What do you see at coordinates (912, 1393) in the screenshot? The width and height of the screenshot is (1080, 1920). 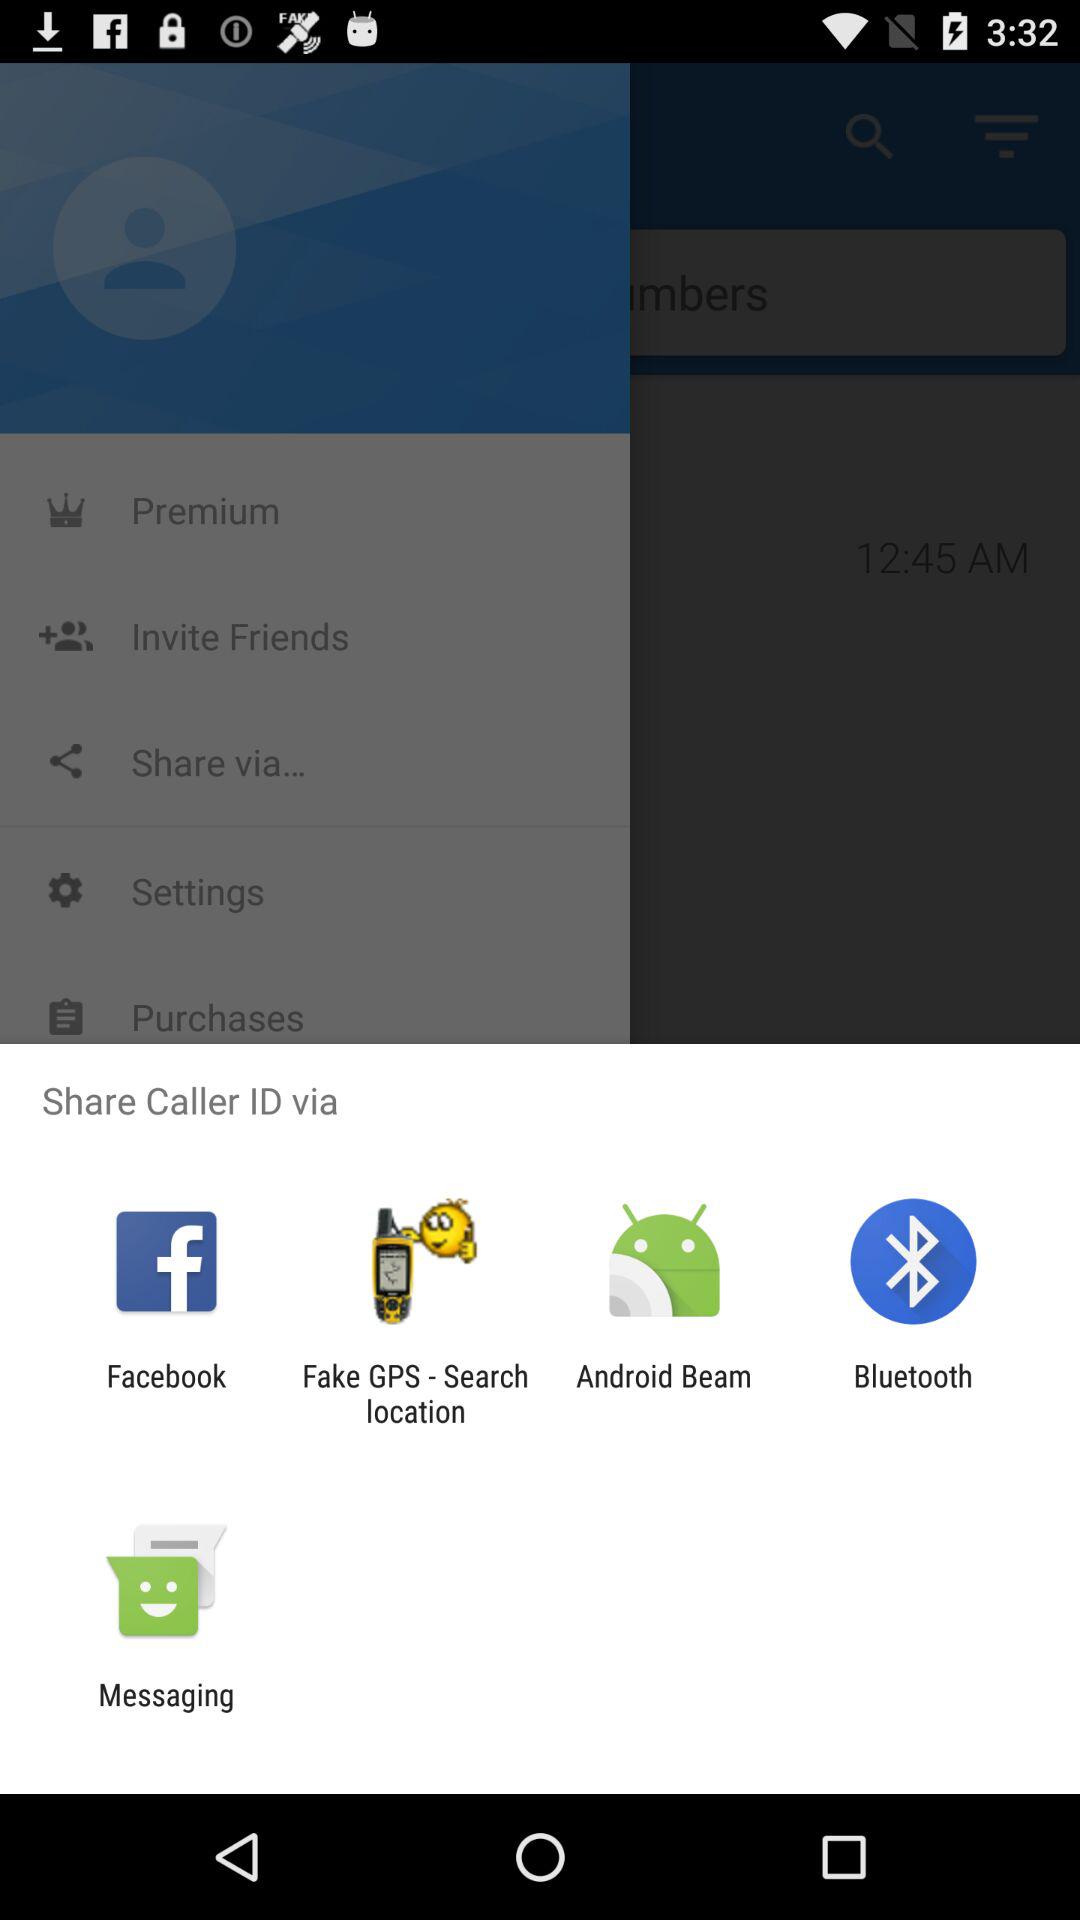 I see `click the item next to android beam item` at bounding box center [912, 1393].